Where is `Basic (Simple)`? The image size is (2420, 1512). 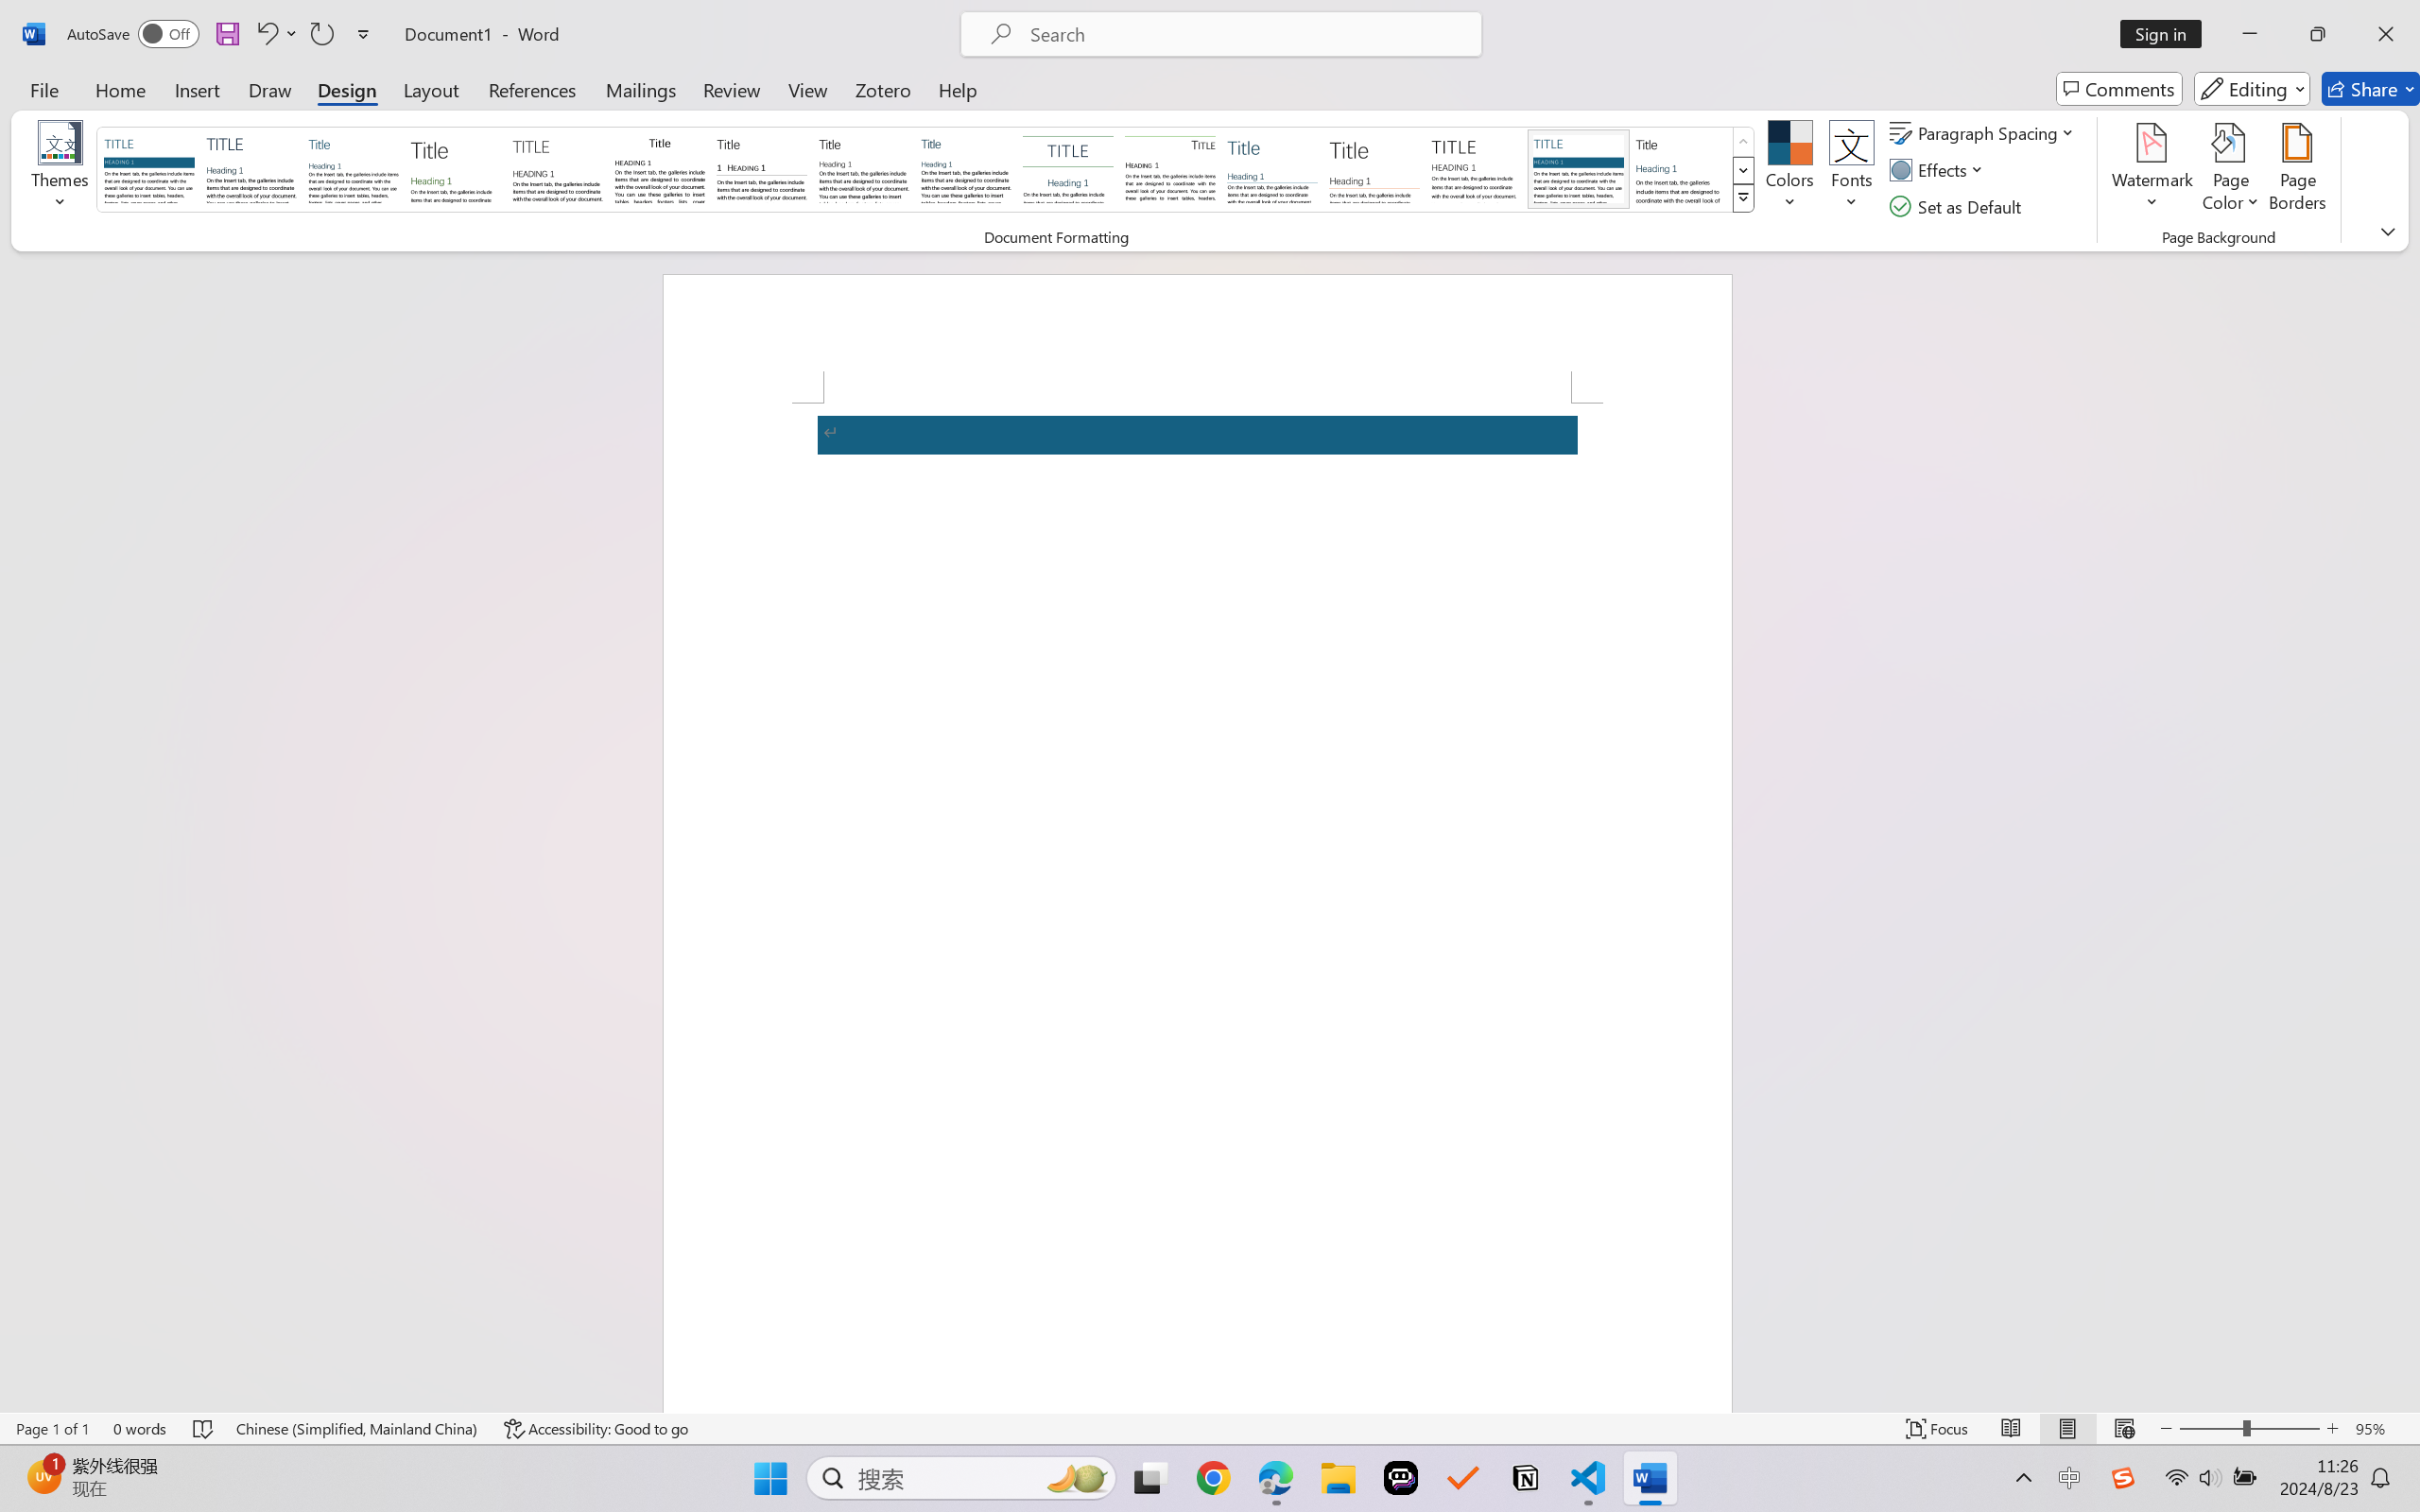 Basic (Simple) is located at coordinates (354, 168).